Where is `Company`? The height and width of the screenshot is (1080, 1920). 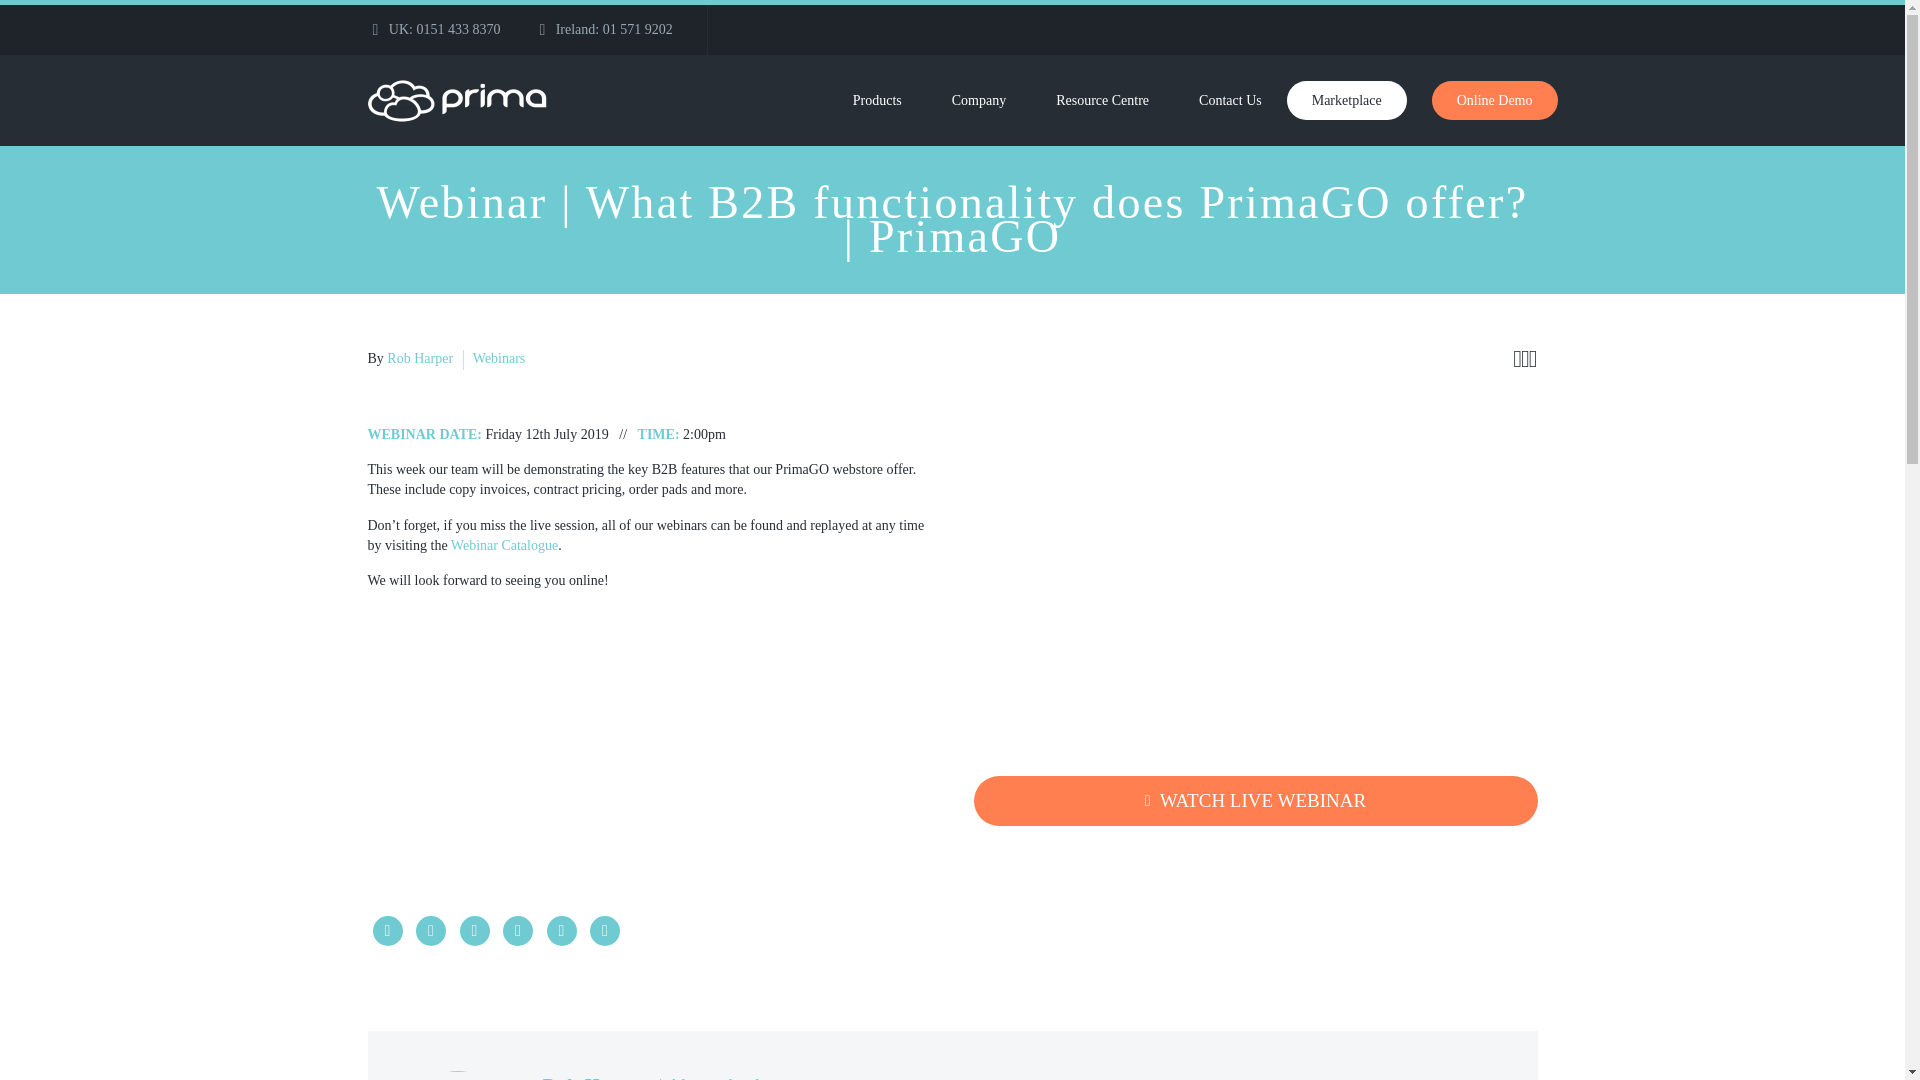
Company is located at coordinates (978, 100).